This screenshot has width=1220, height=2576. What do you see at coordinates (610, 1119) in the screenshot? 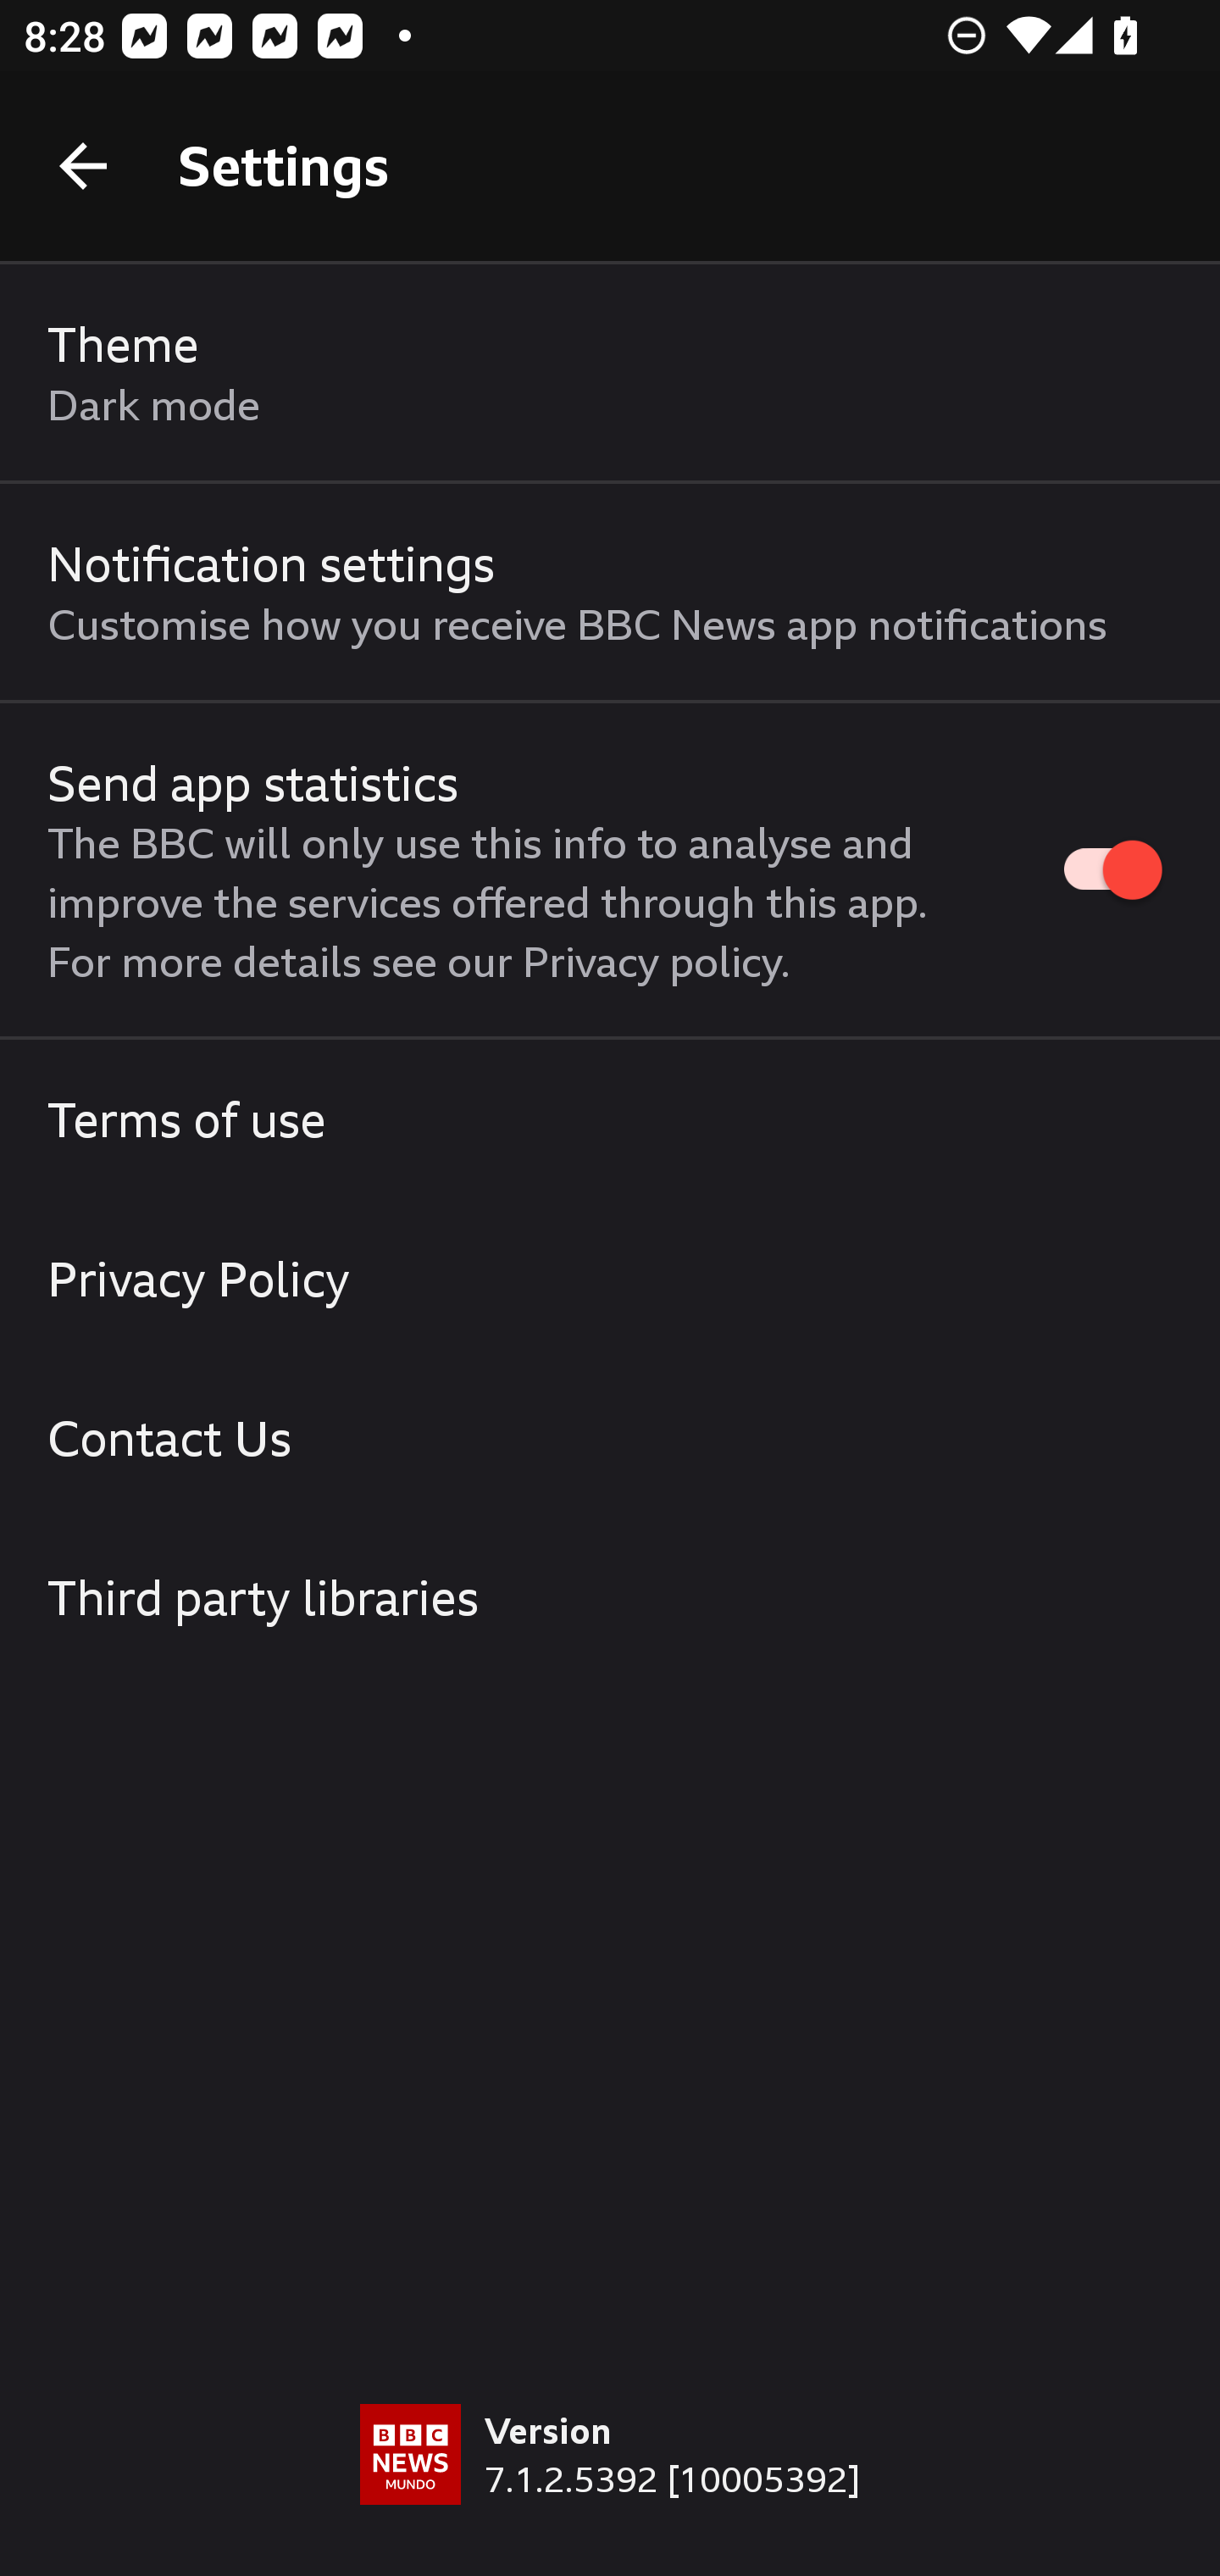
I see `Terms of use` at bounding box center [610, 1119].